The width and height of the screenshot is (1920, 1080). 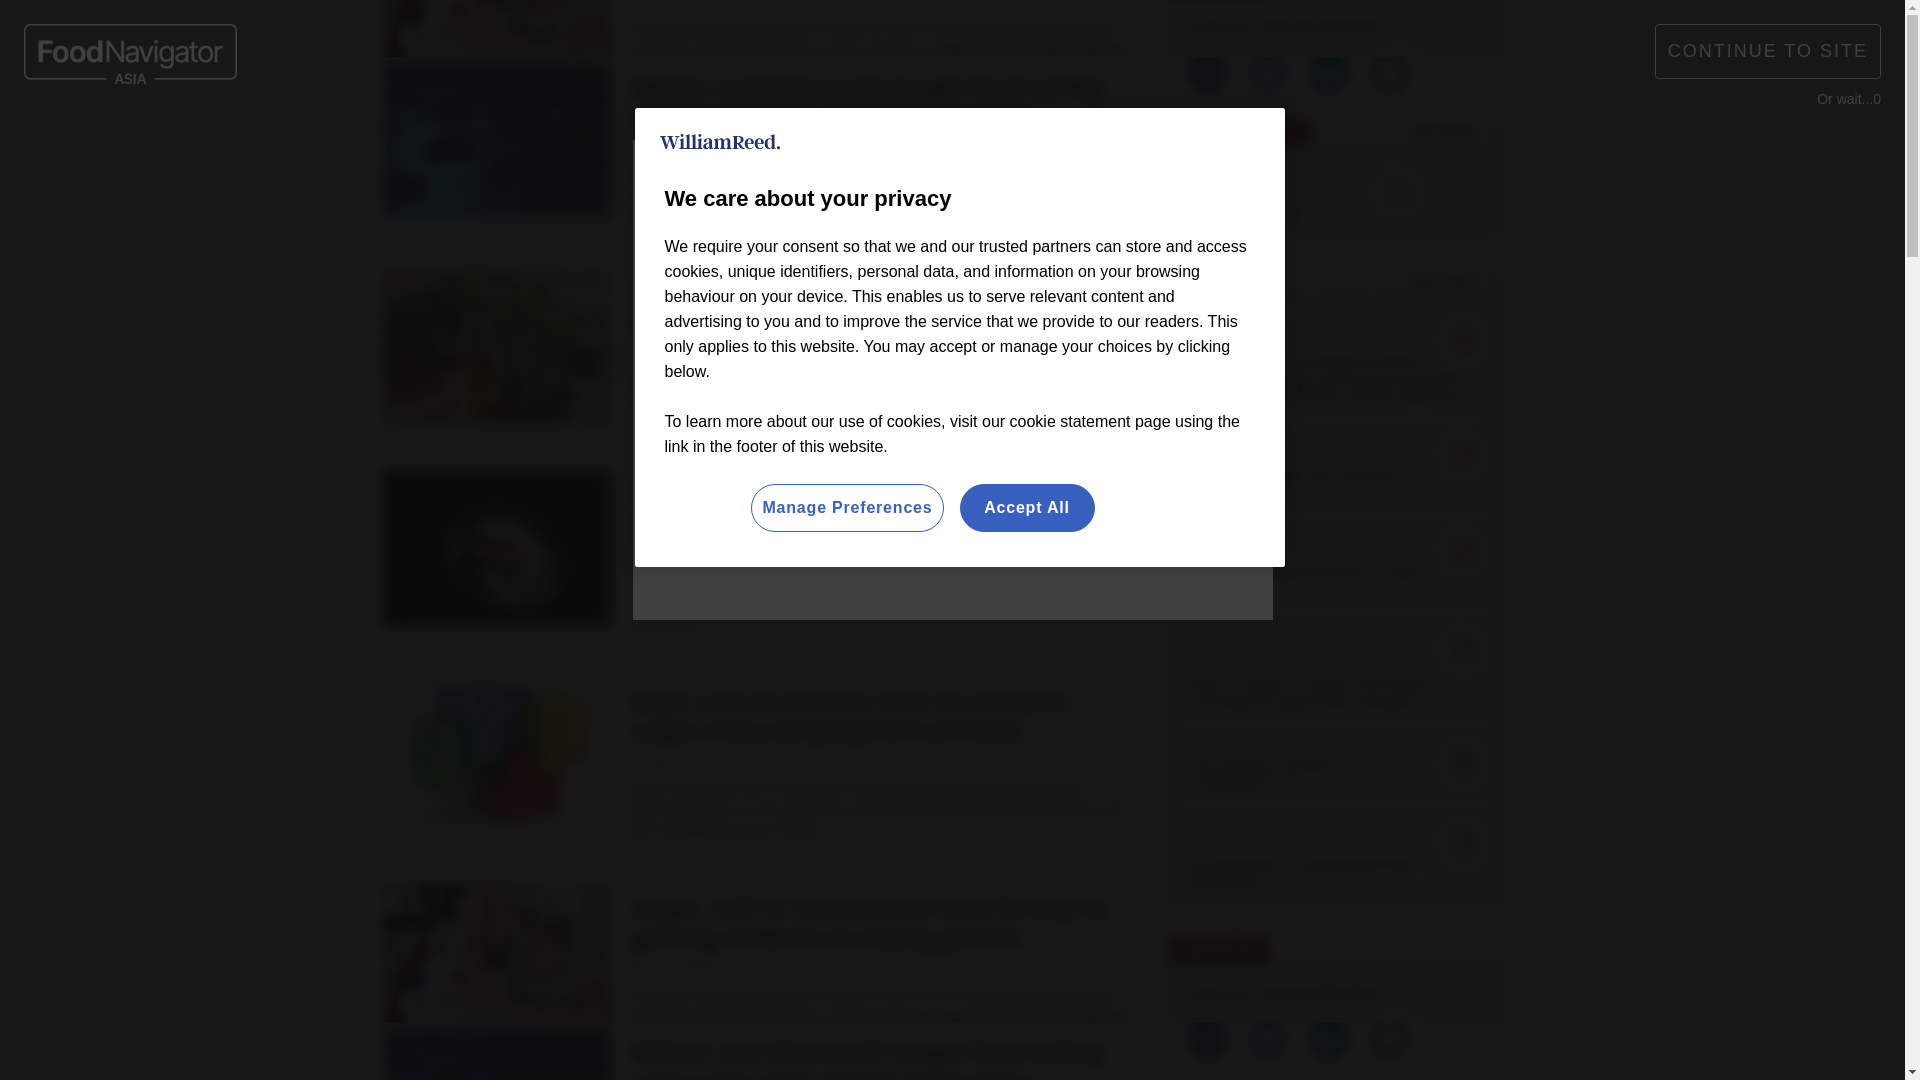 What do you see at coordinates (1470, 26) in the screenshot?
I see `My account` at bounding box center [1470, 26].